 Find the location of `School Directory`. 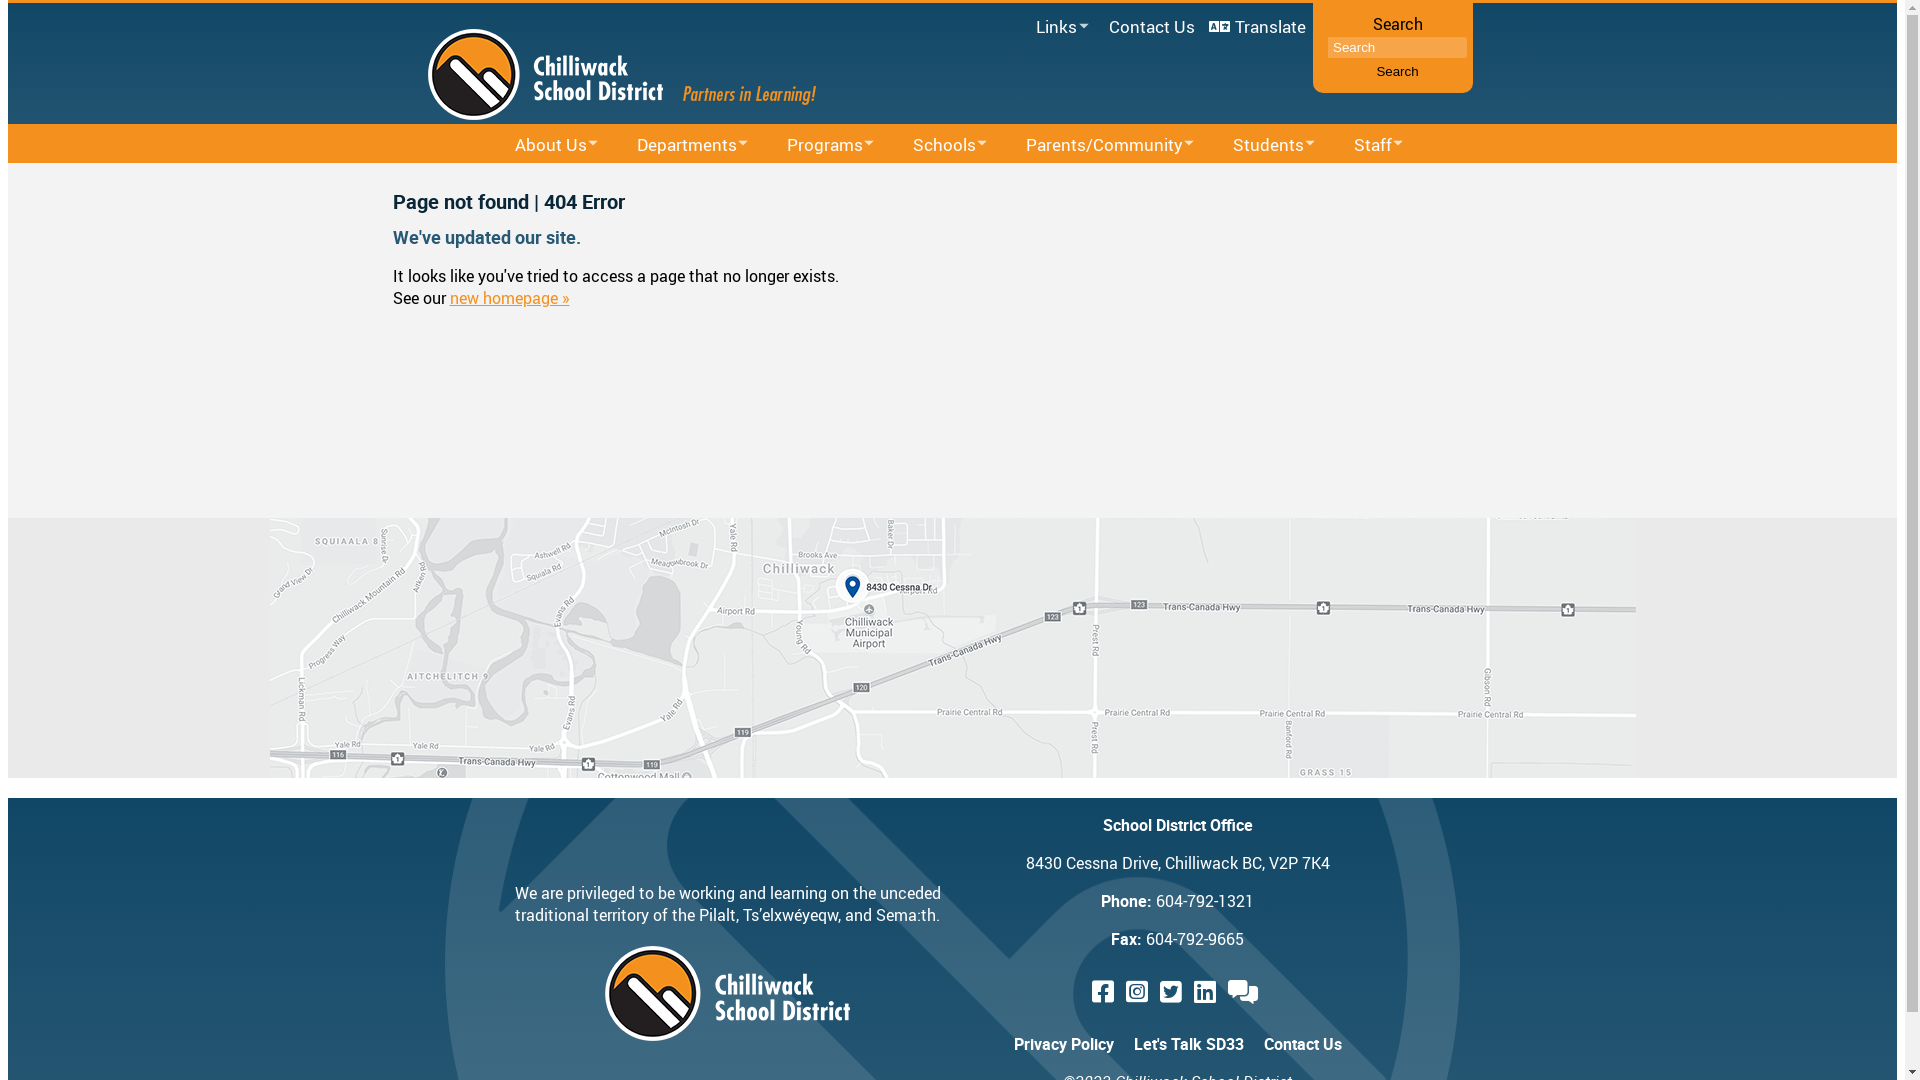

School Directory is located at coordinates (1008, 182).